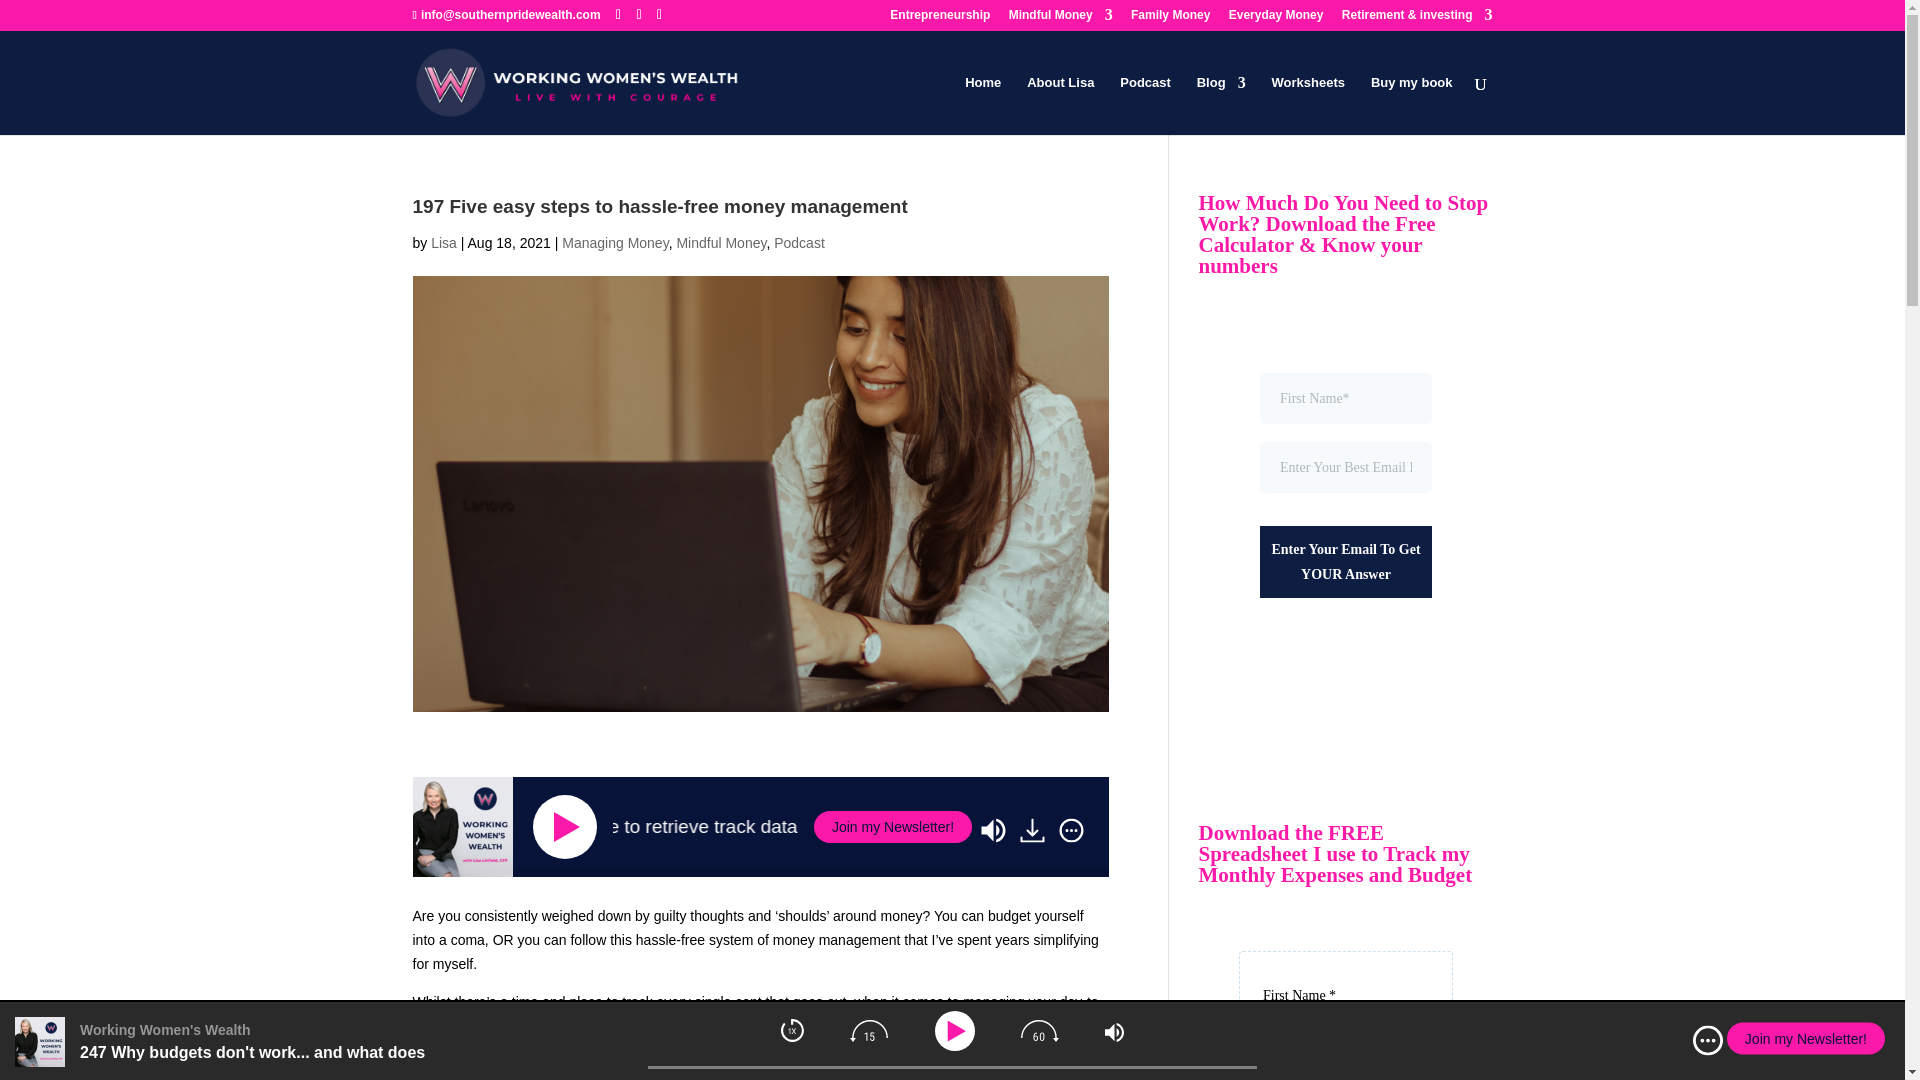 Image resolution: width=1920 pixels, height=1080 pixels. I want to click on Worksheets, so click(1308, 105).